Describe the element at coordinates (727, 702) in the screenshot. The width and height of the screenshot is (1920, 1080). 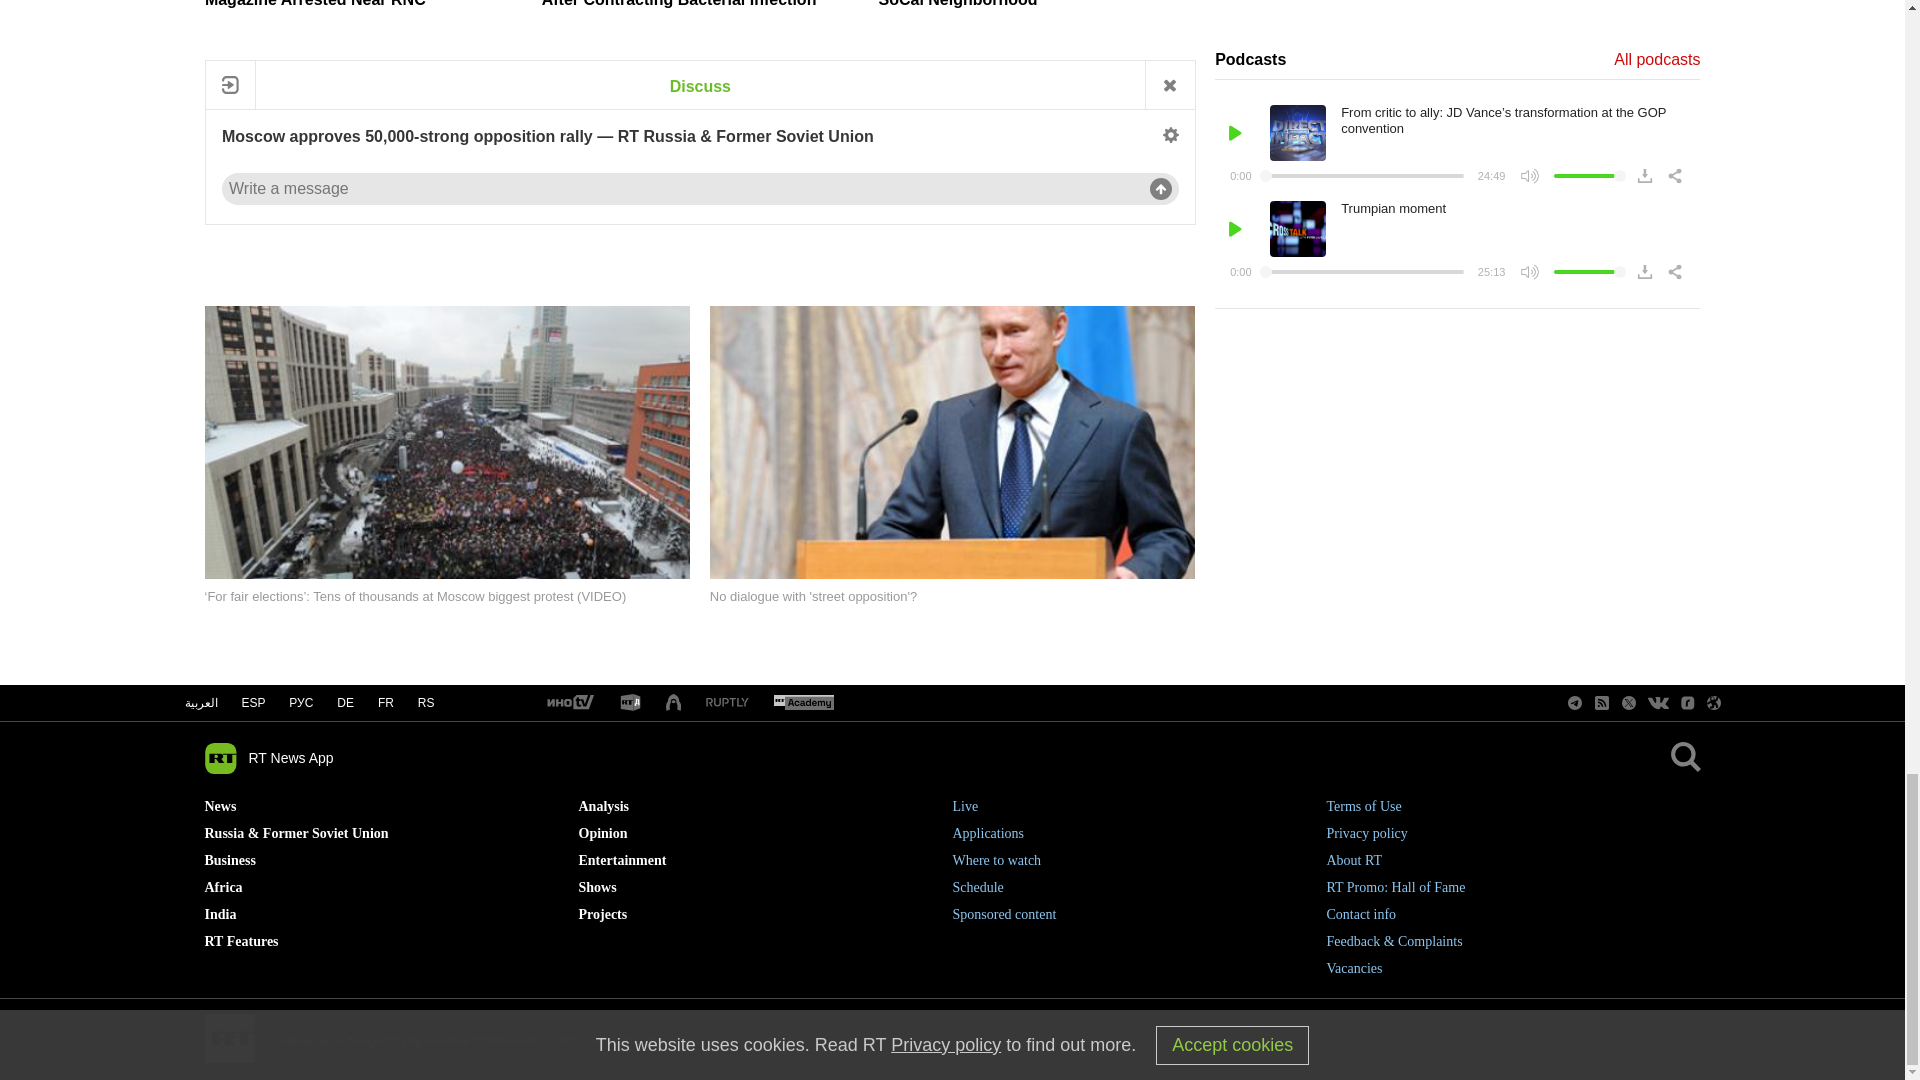
I see `RT ` at that location.